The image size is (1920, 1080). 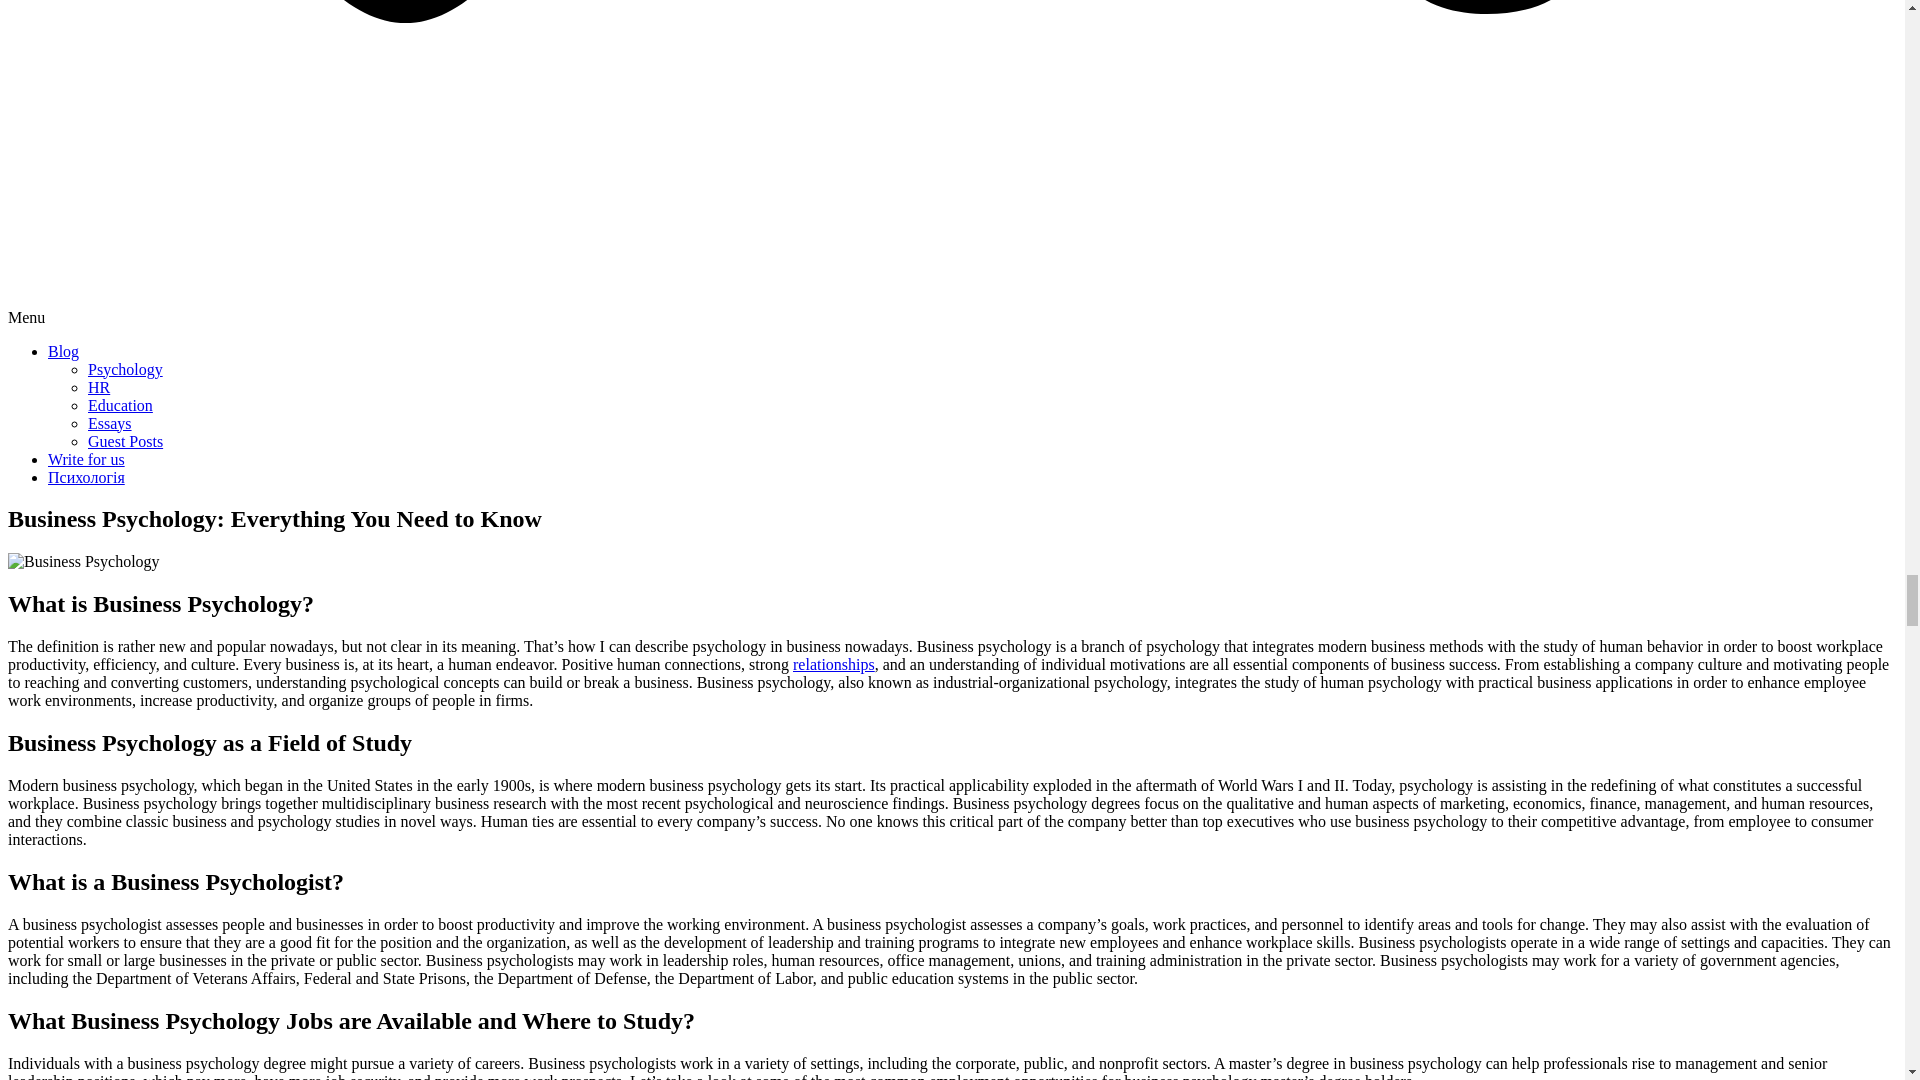 I want to click on What is Emotional Intelligence? How to Improve it?, so click(x=834, y=664).